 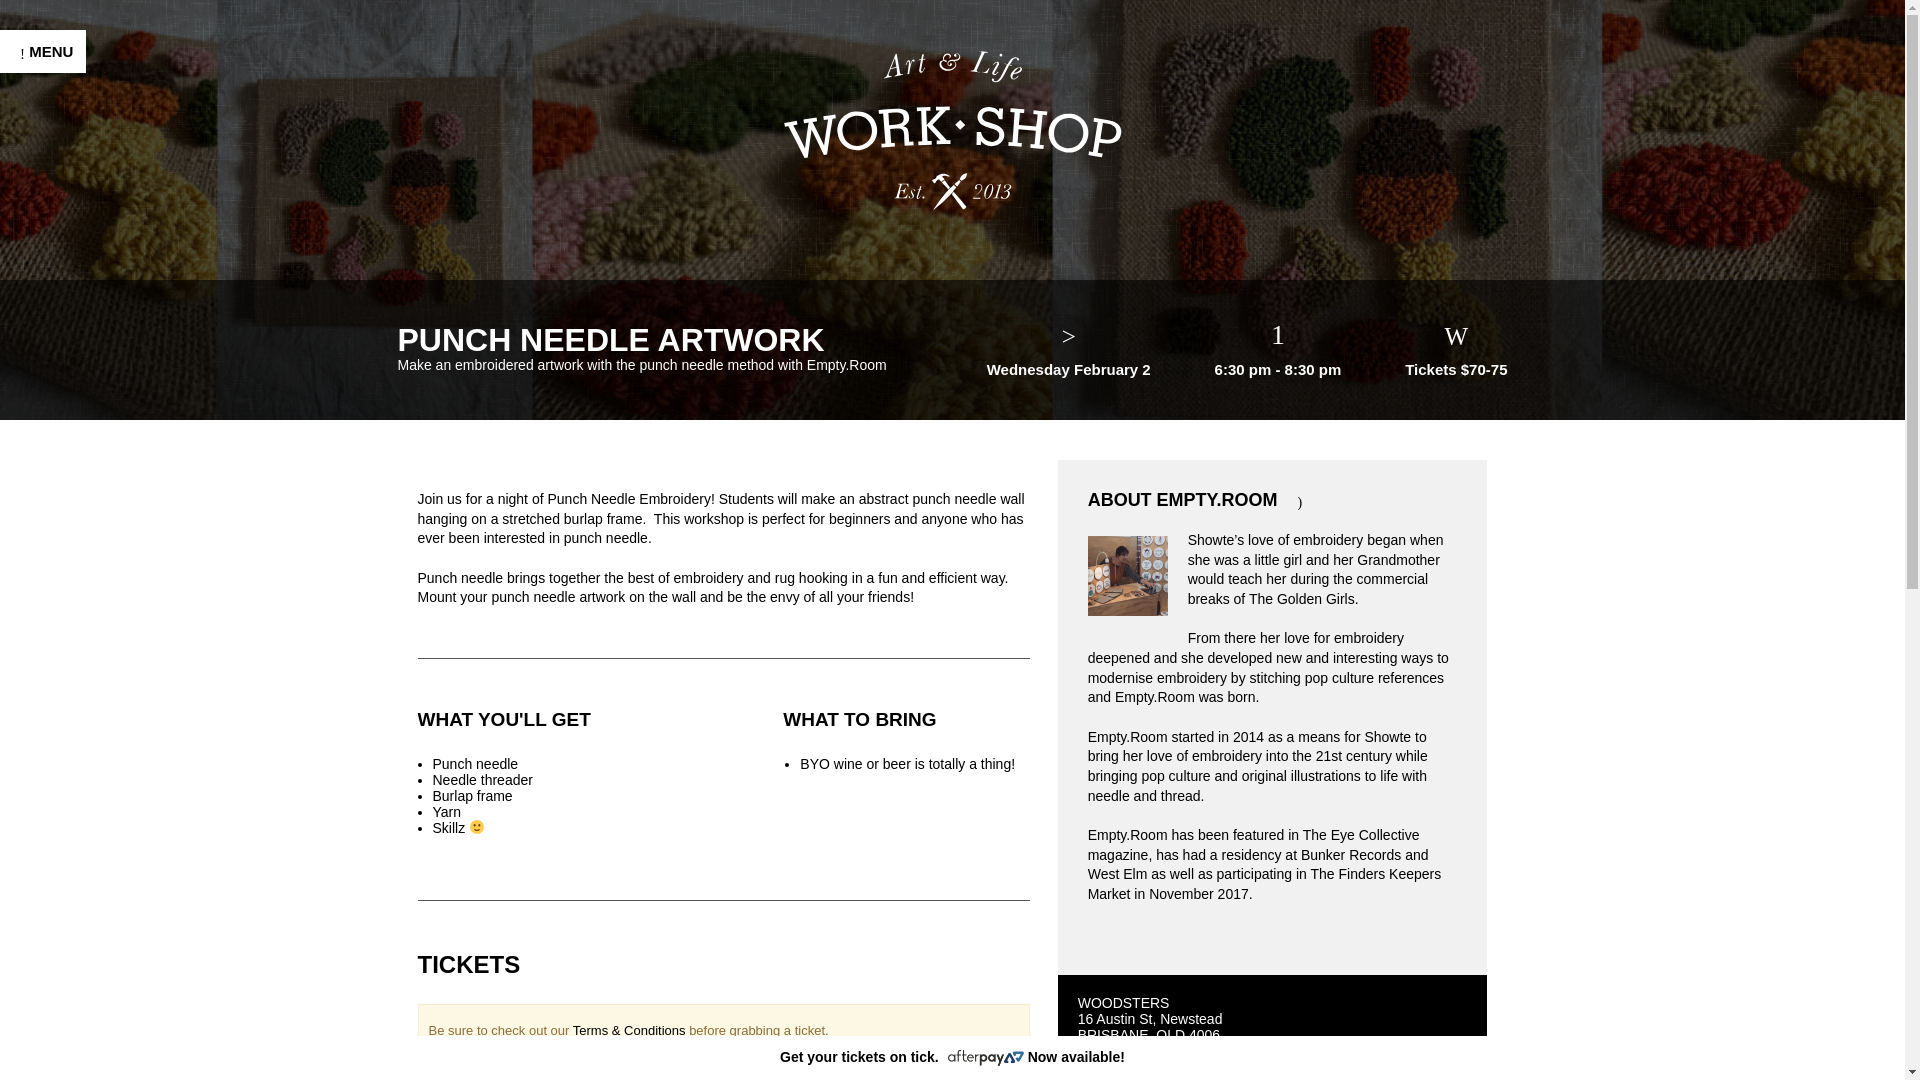 What do you see at coordinates (44, 744) in the screenshot?
I see `BLOG` at bounding box center [44, 744].